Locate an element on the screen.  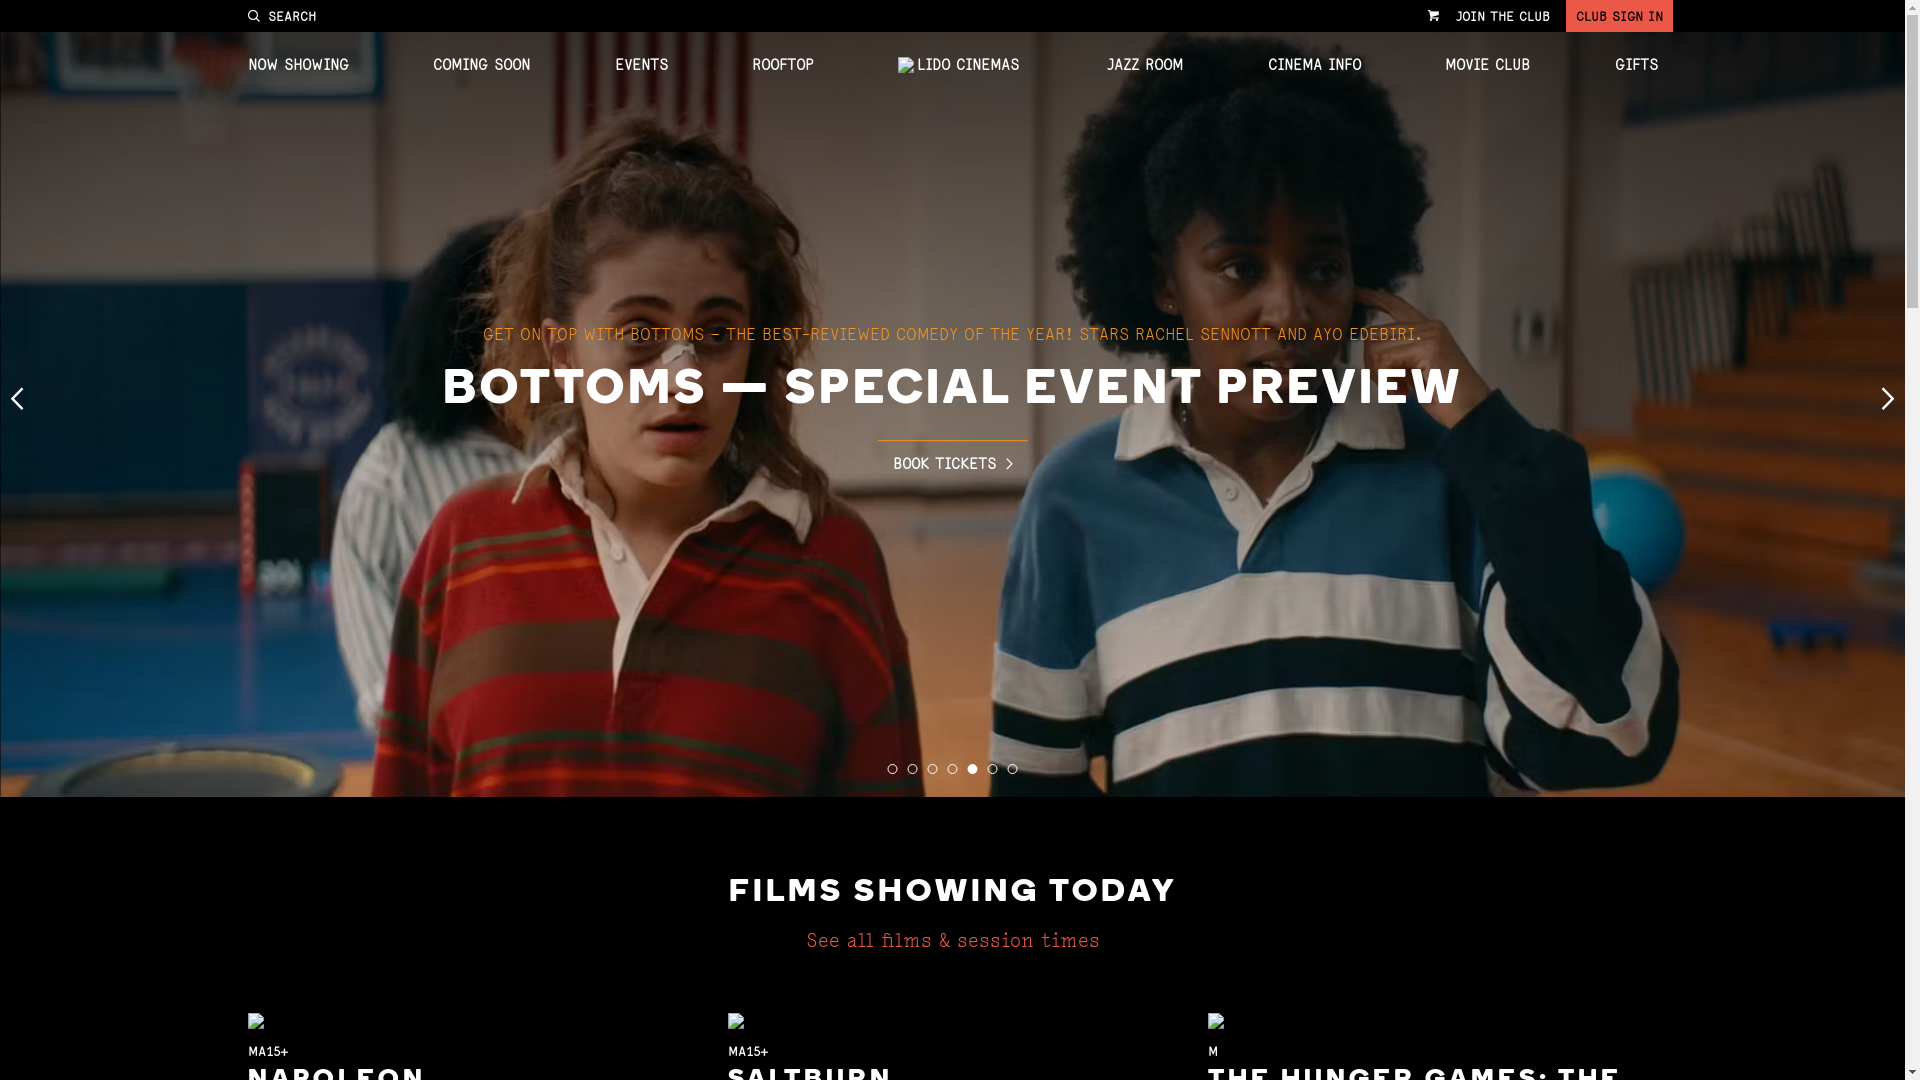
COMING SOON is located at coordinates (482, 65).